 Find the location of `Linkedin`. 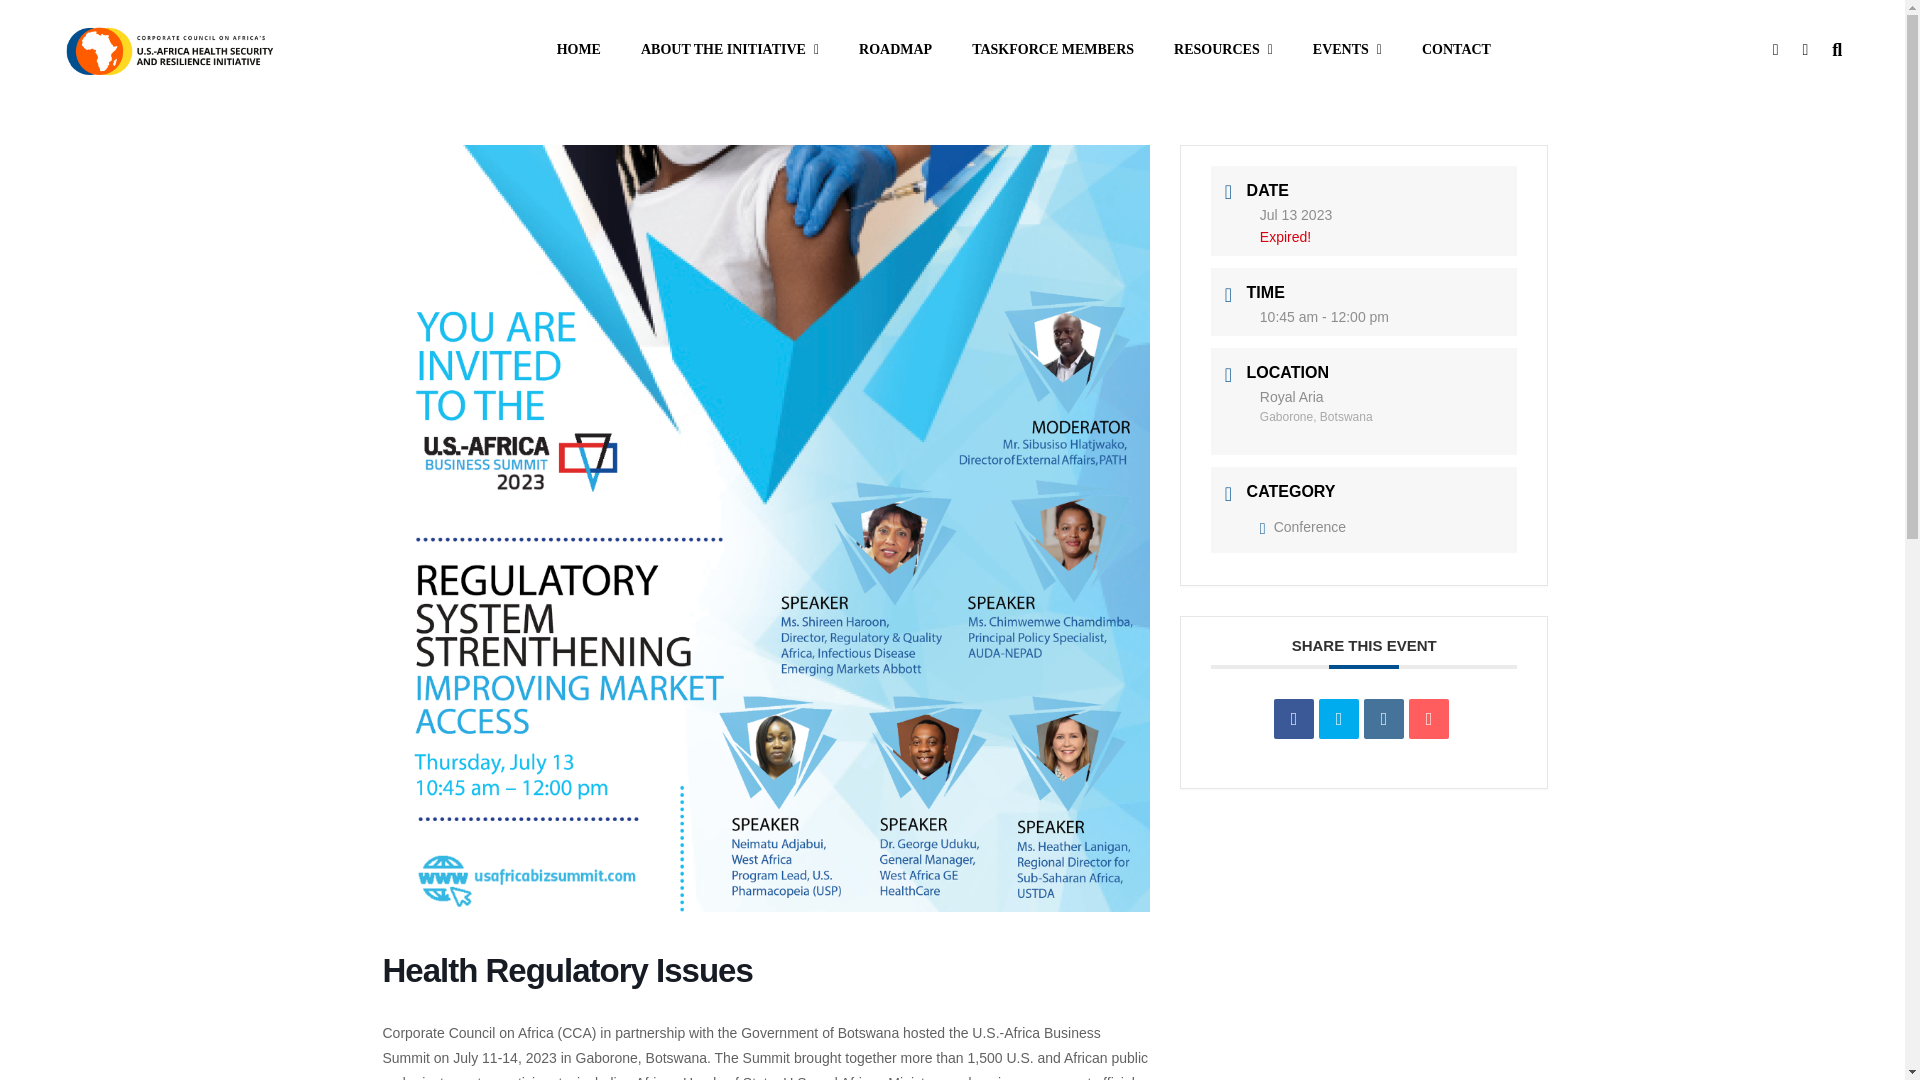

Linkedin is located at coordinates (1383, 718).